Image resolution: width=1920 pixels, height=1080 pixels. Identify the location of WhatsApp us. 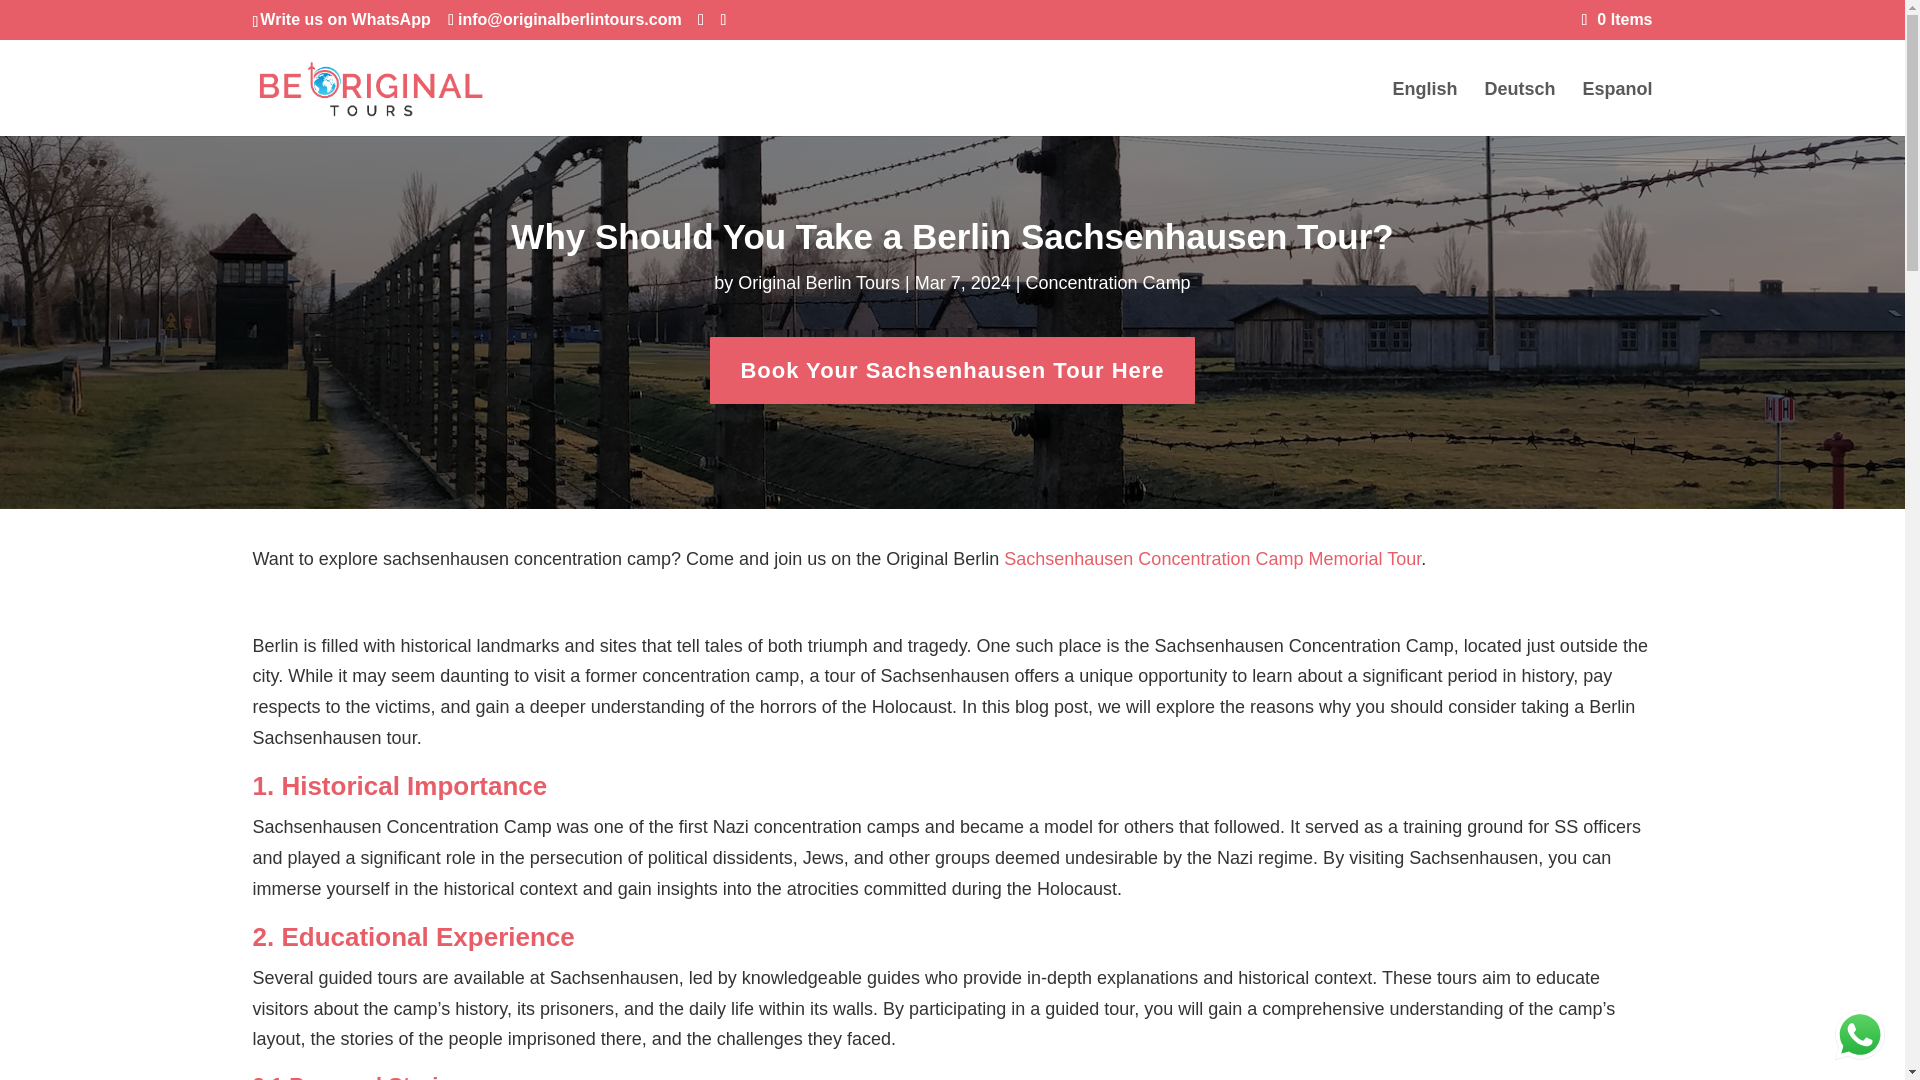
(1860, 1034).